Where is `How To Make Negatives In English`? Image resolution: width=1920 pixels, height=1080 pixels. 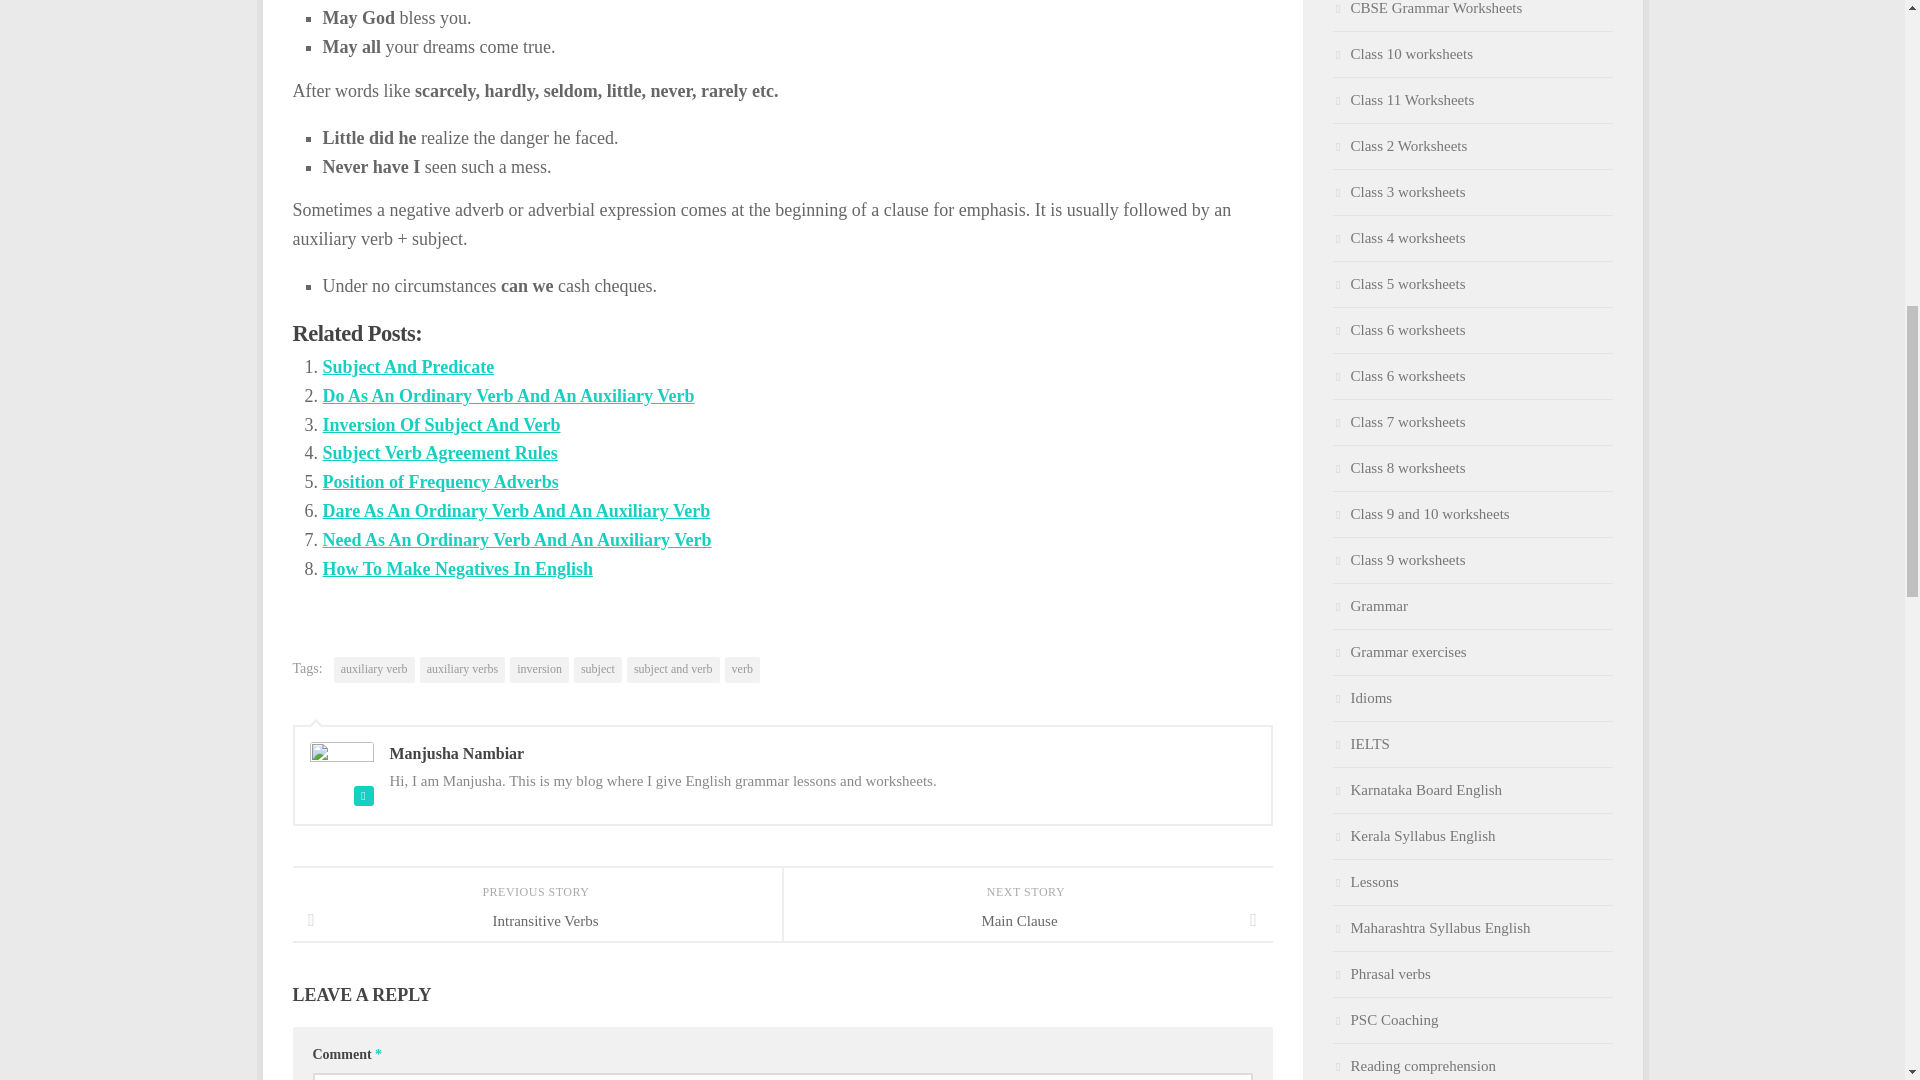 How To Make Negatives In English is located at coordinates (458, 568).